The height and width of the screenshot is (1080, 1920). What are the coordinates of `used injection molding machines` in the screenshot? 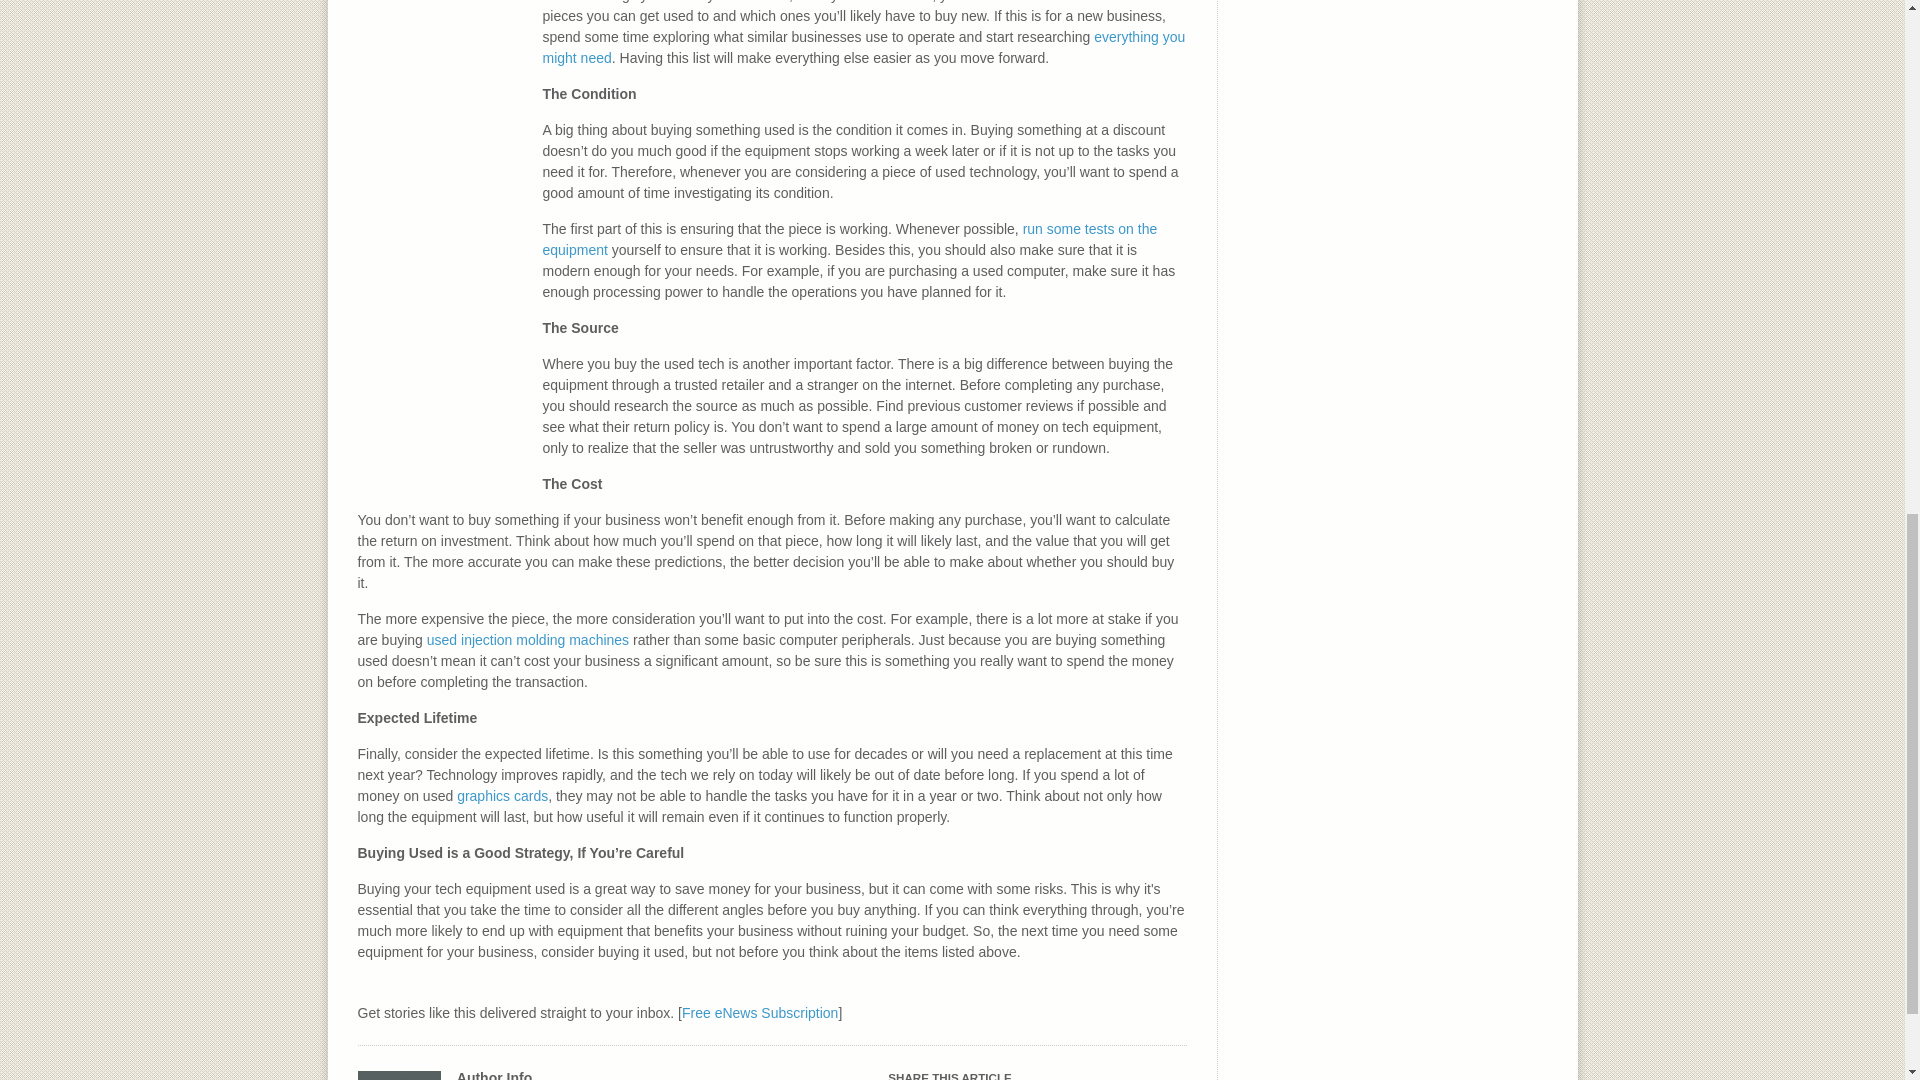 It's located at (528, 640).